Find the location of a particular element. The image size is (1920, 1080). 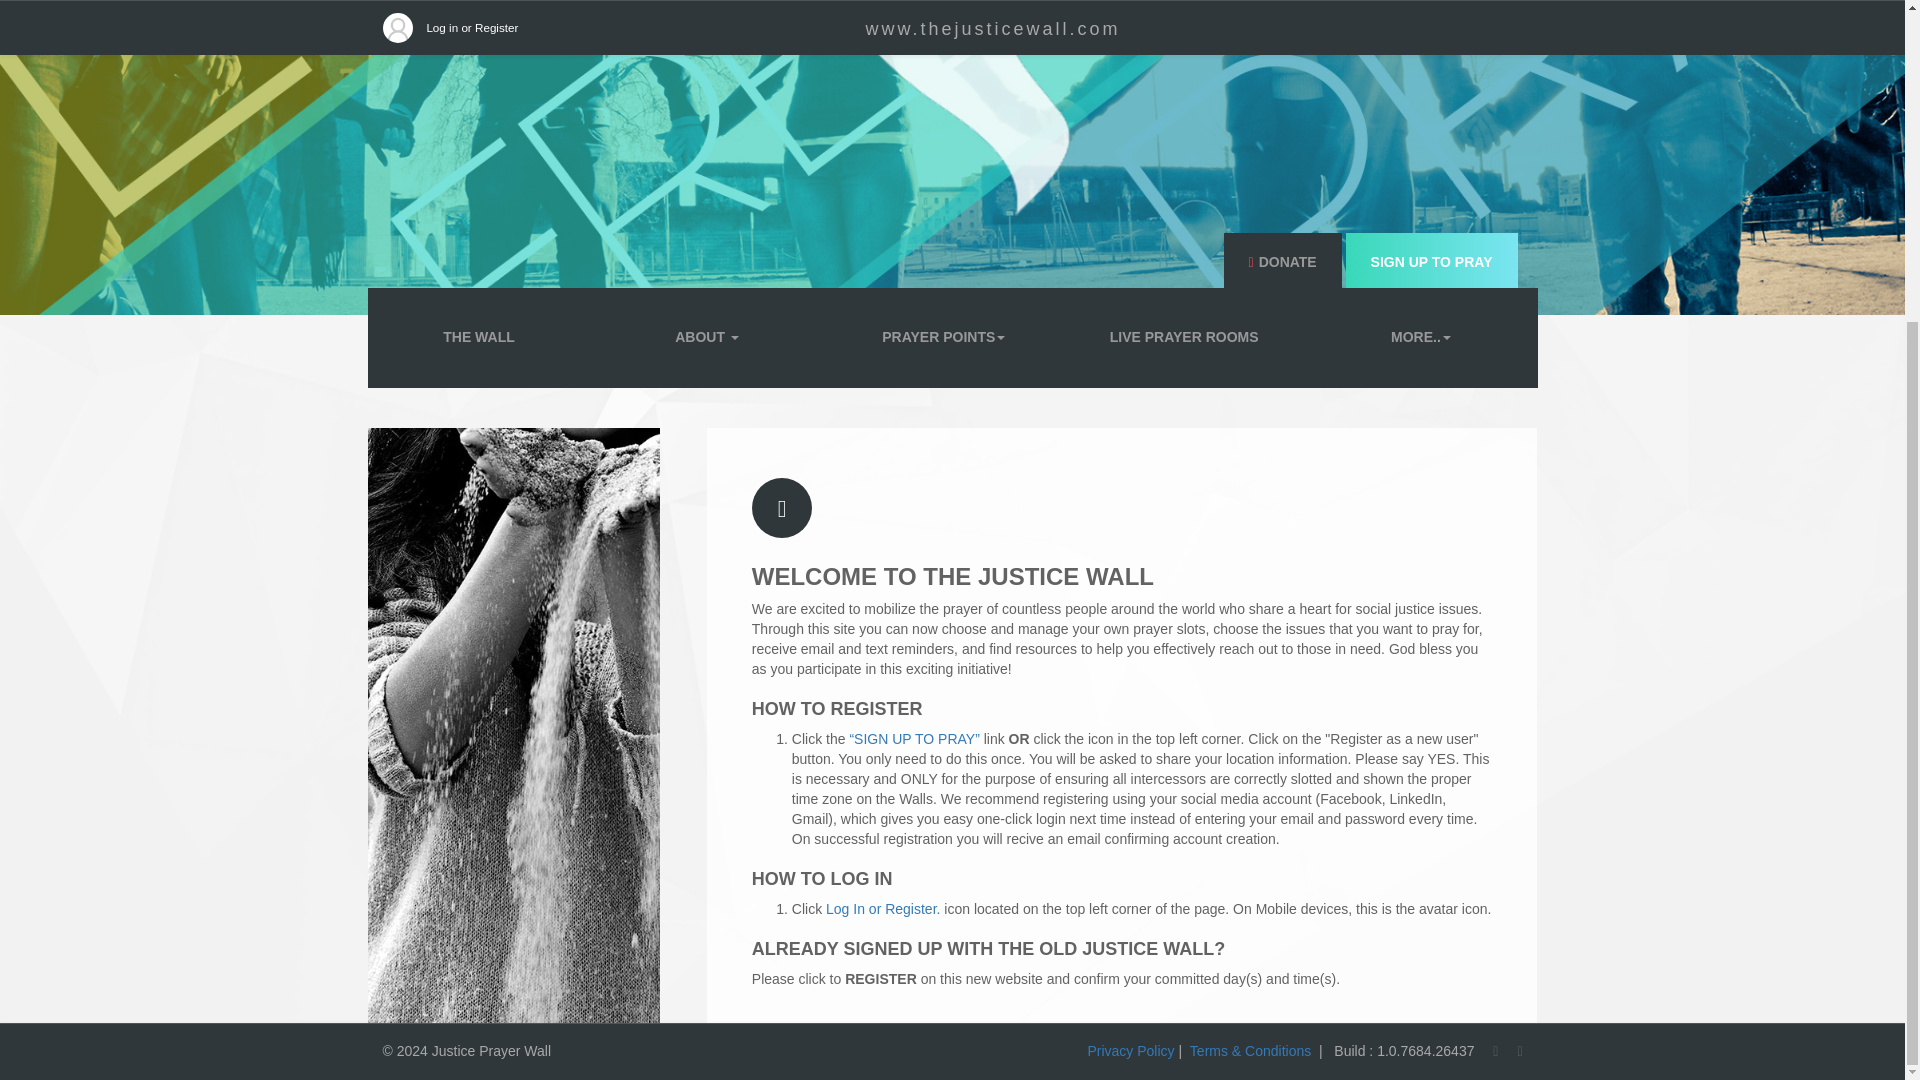

DONATE is located at coordinates (1282, 262).